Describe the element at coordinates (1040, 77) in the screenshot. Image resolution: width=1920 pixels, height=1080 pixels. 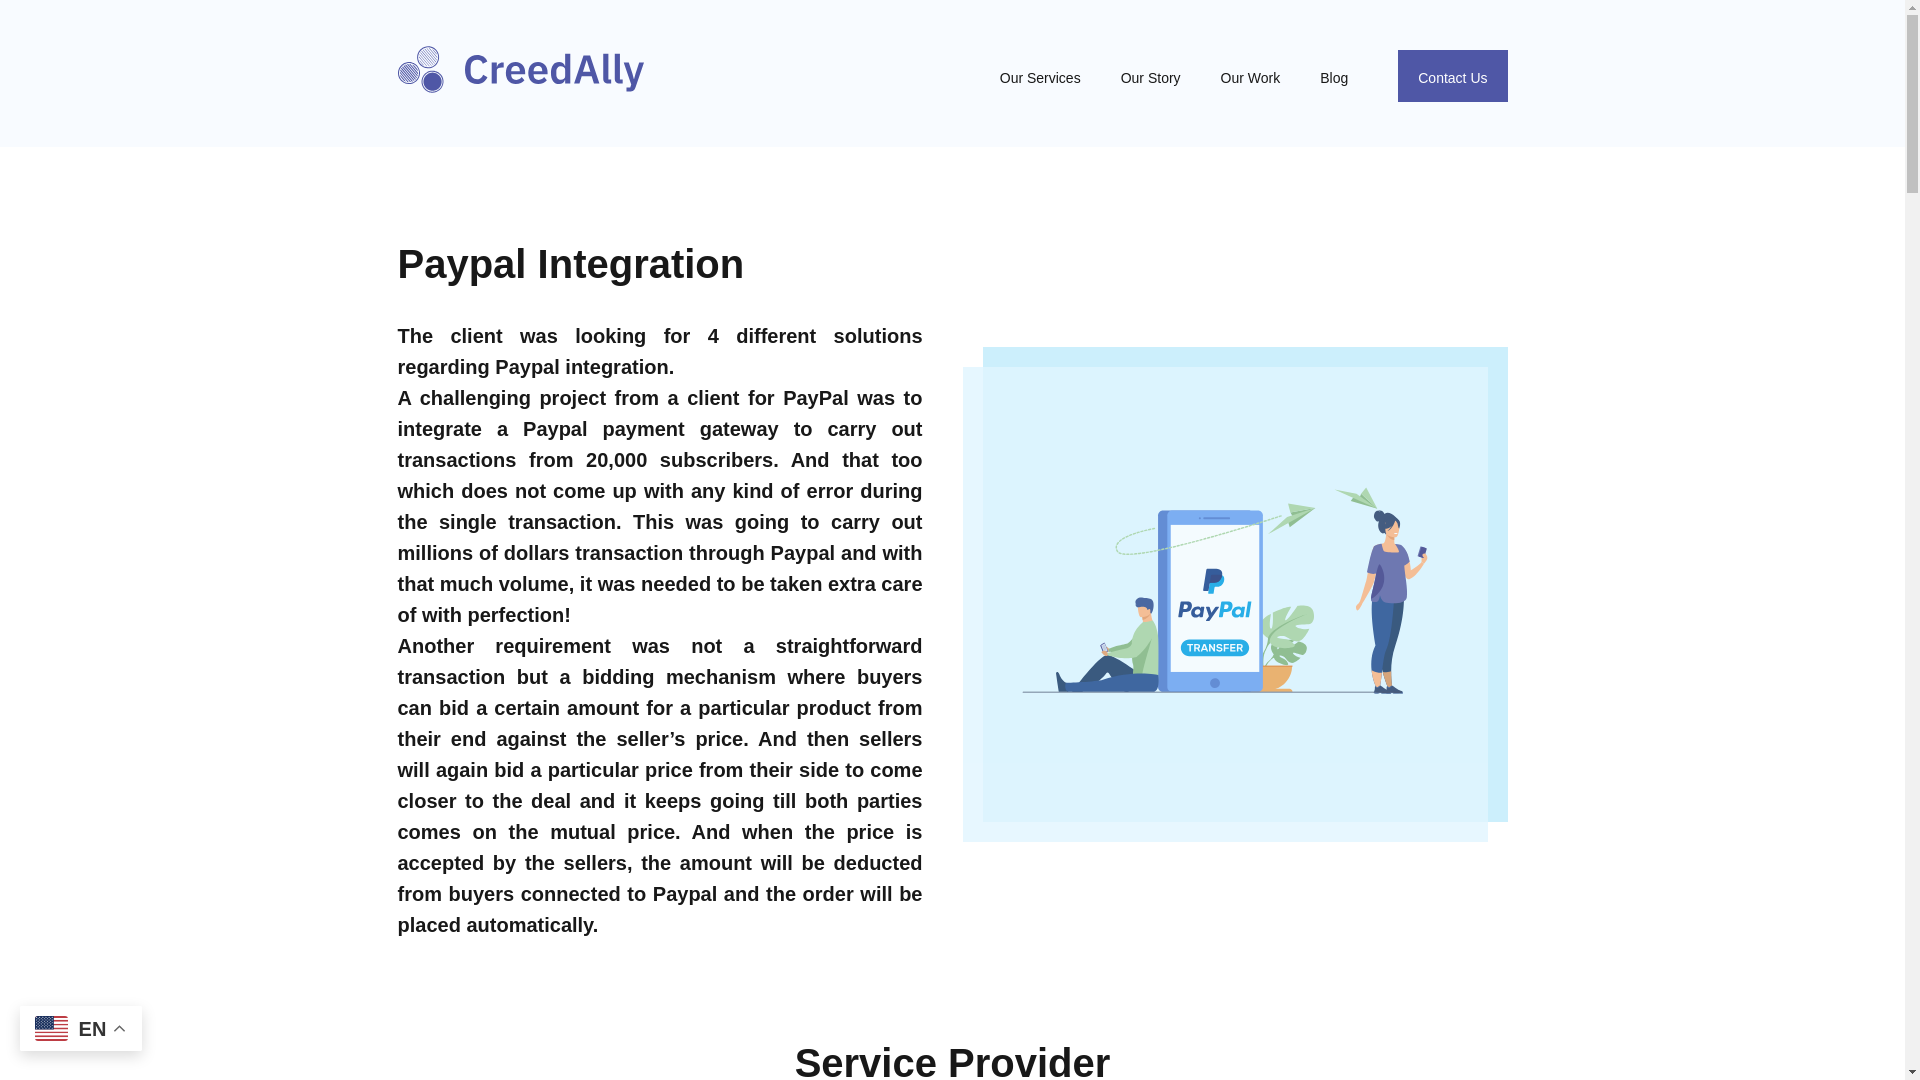
I see `Our Services` at that location.